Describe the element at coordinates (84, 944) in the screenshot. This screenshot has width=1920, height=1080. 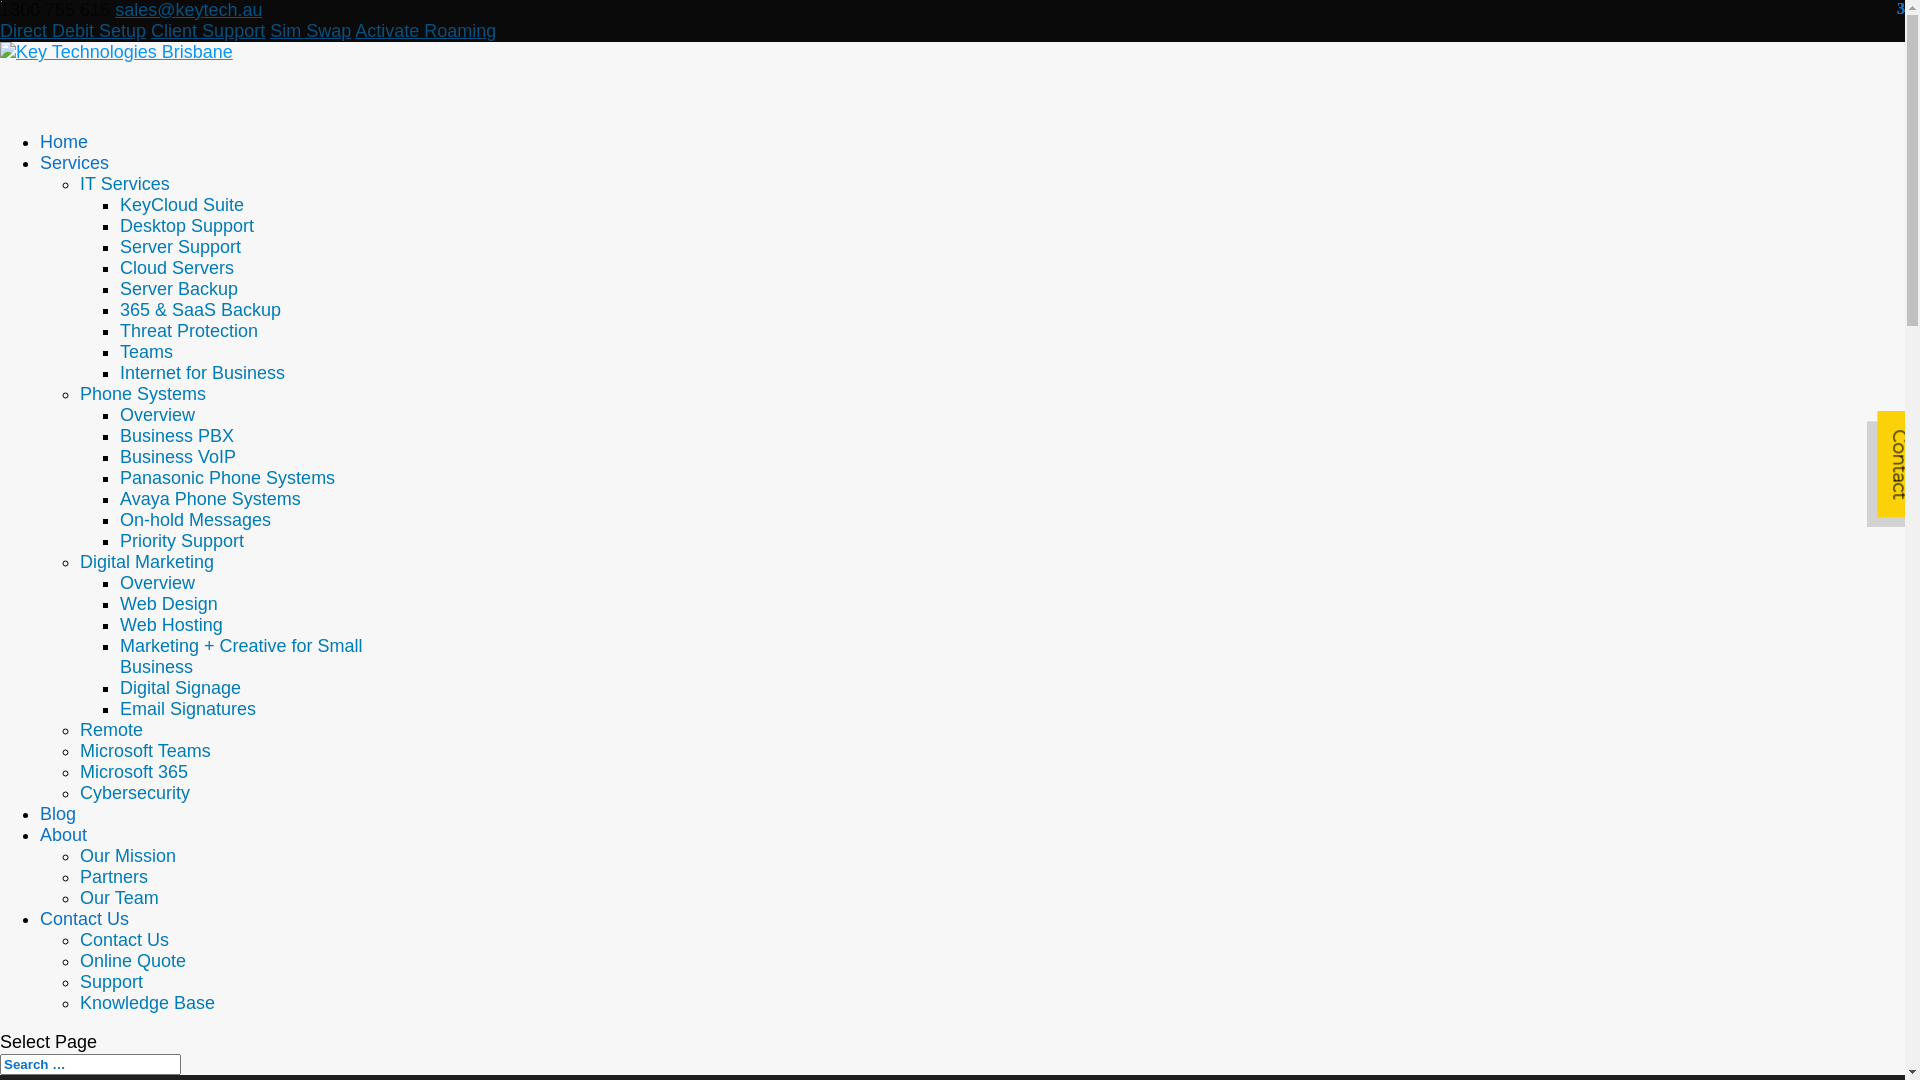
I see `Contact Us` at that location.